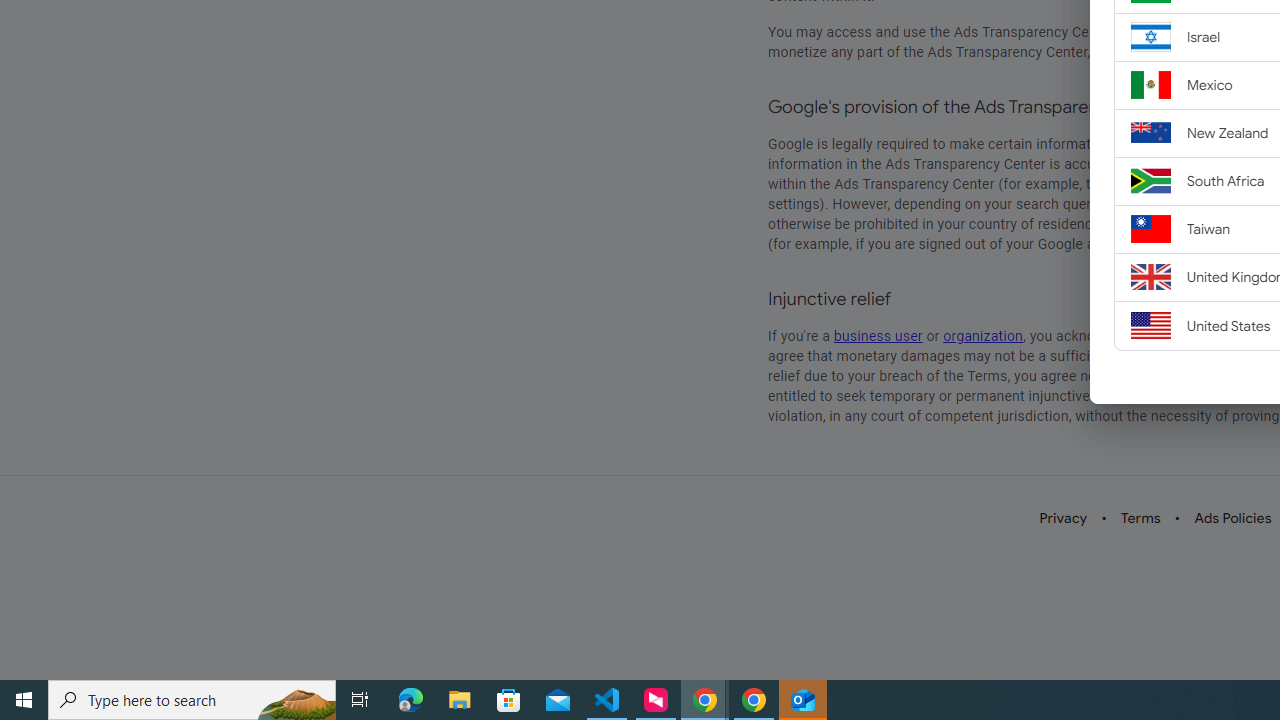 The width and height of the screenshot is (1280, 720). I want to click on Ads Policies, so click(1233, 518).